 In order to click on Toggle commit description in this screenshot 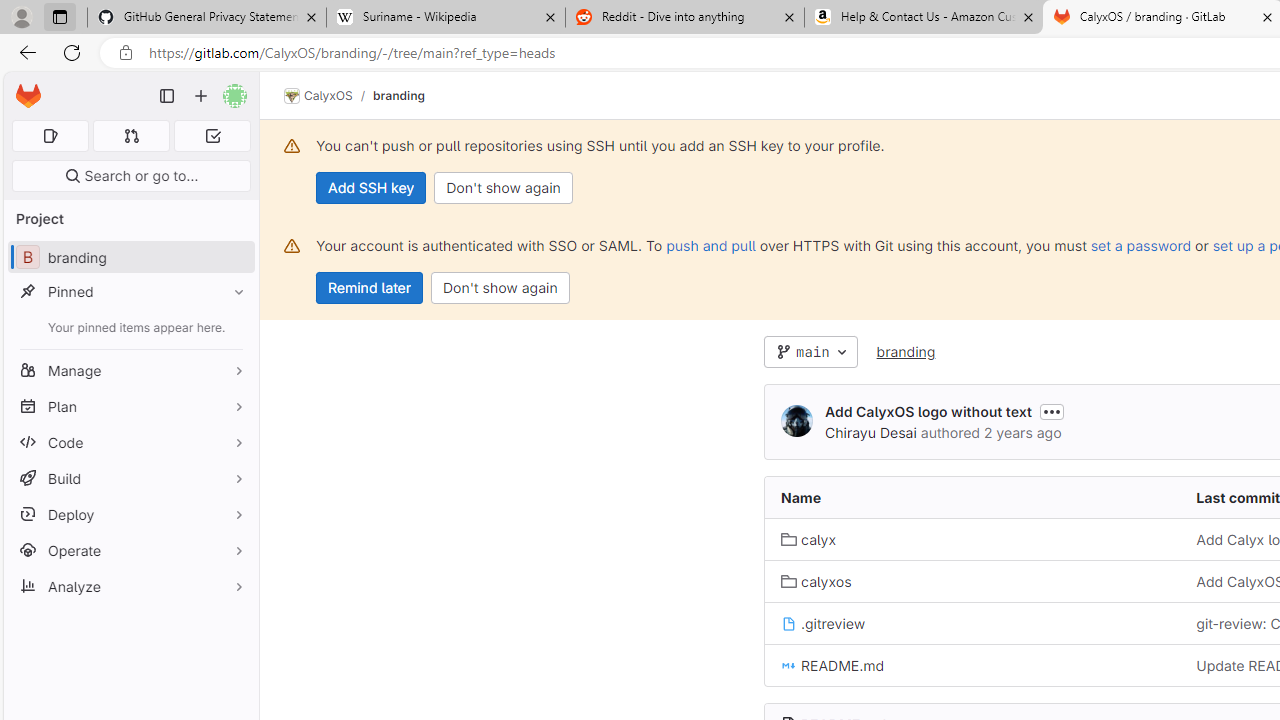, I will do `click(1051, 411)`.